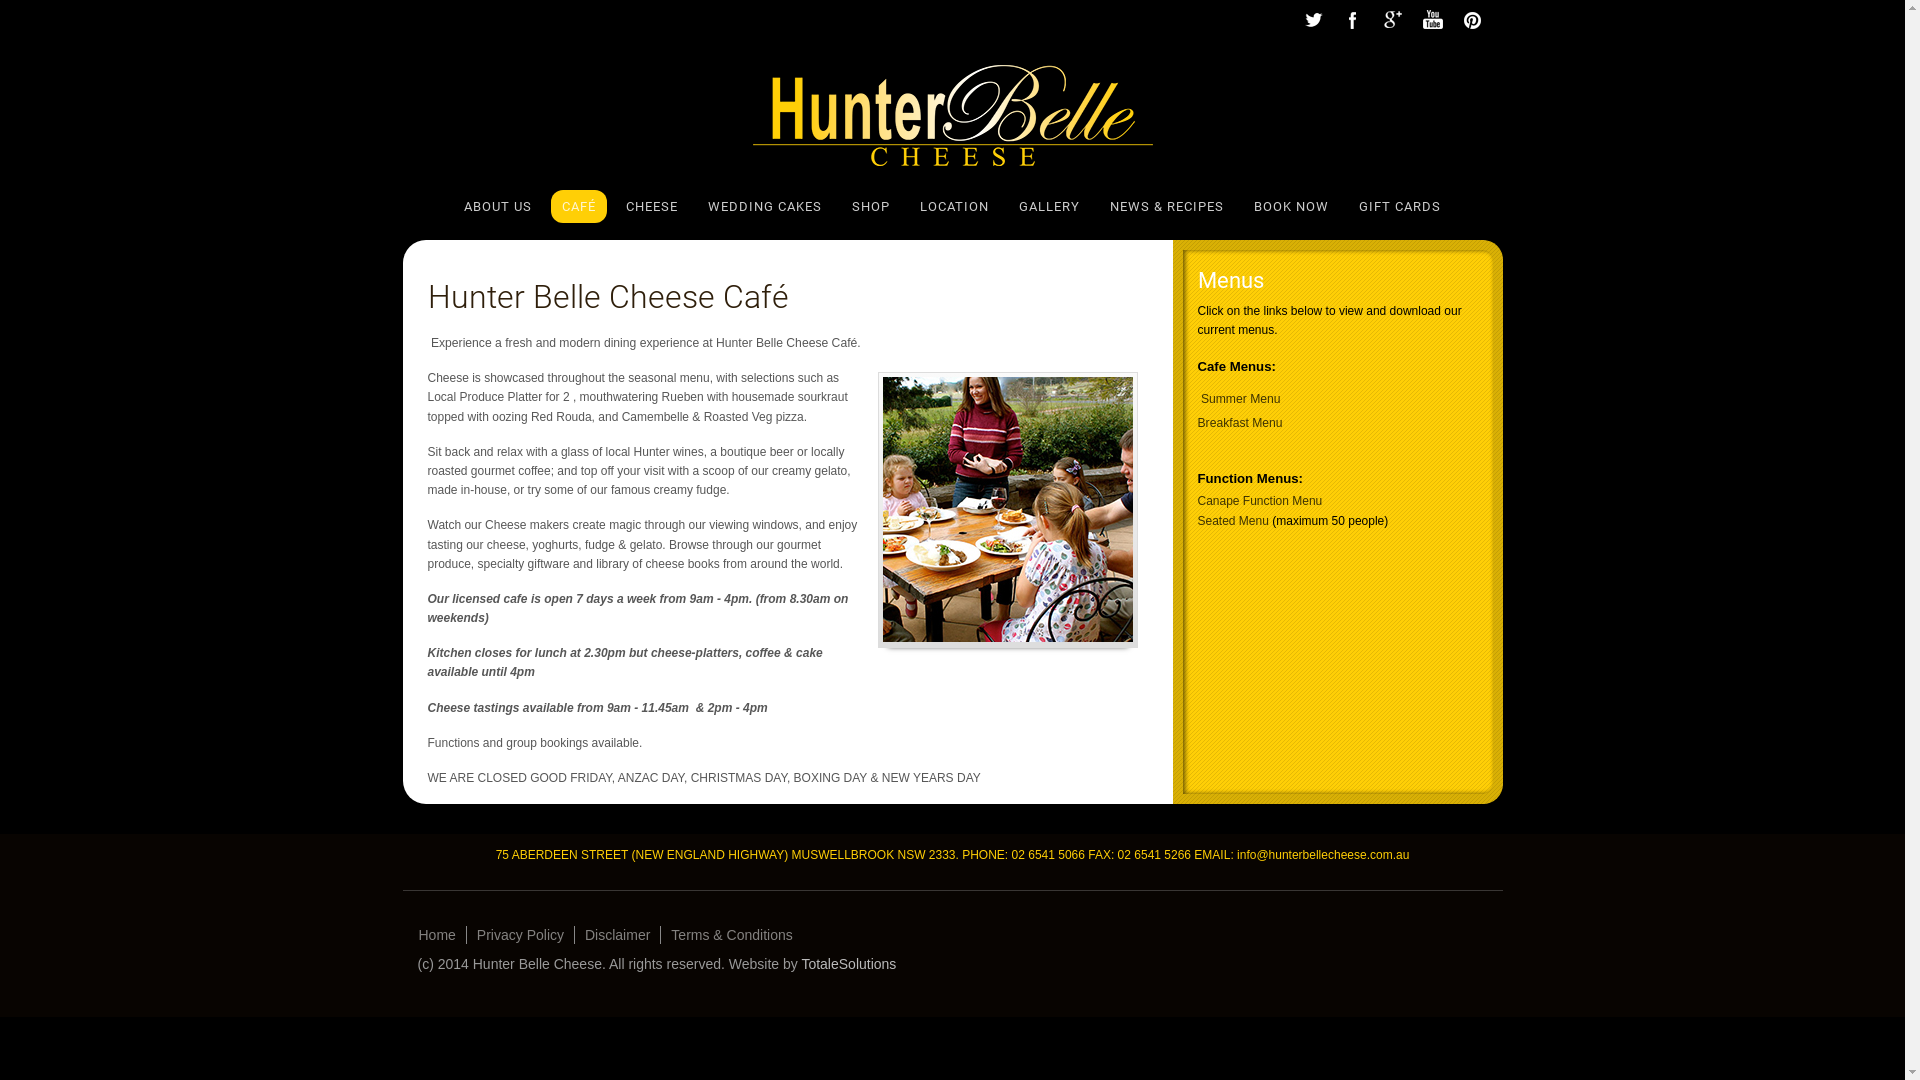 Image resolution: width=1920 pixels, height=1080 pixels. I want to click on Pinterest, so click(1472, 20).